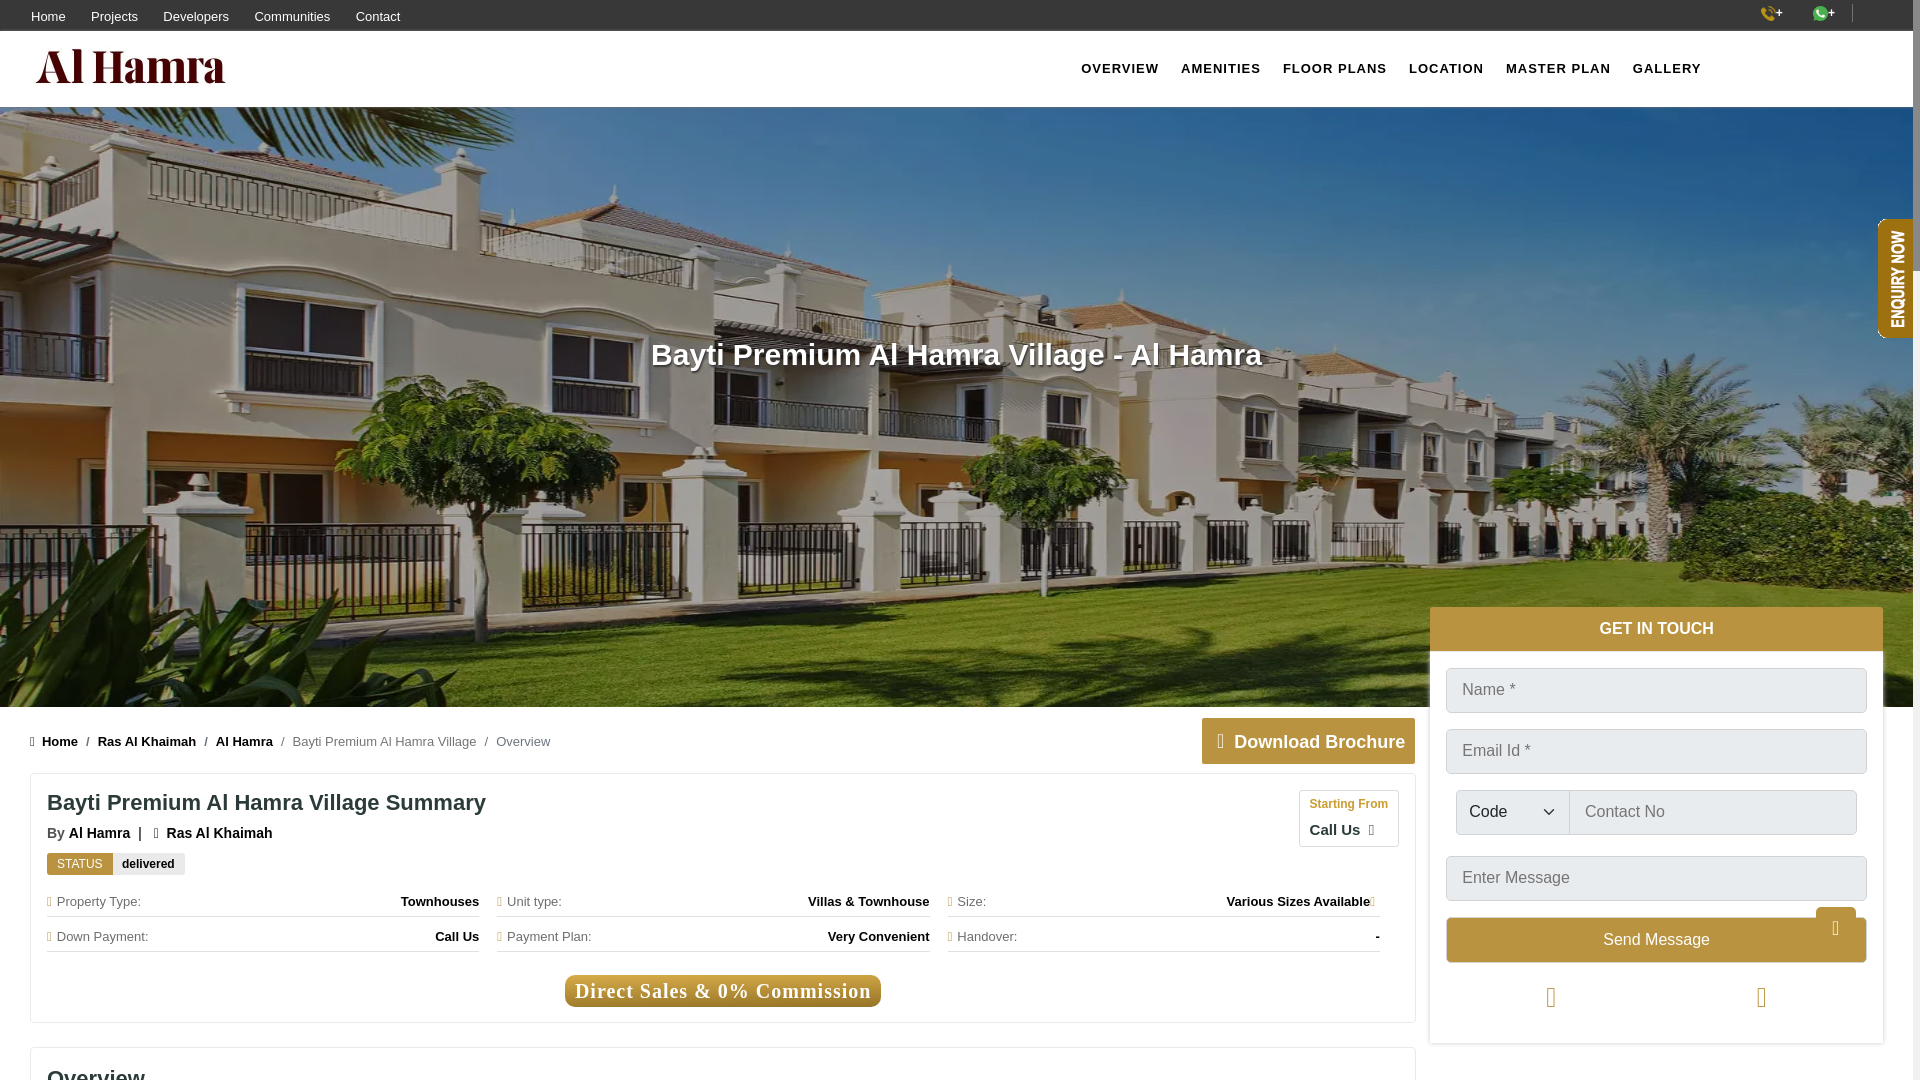 Image resolution: width=1920 pixels, height=1080 pixels. Describe the element at coordinates (1120, 68) in the screenshot. I see `OVERVIEW` at that location.